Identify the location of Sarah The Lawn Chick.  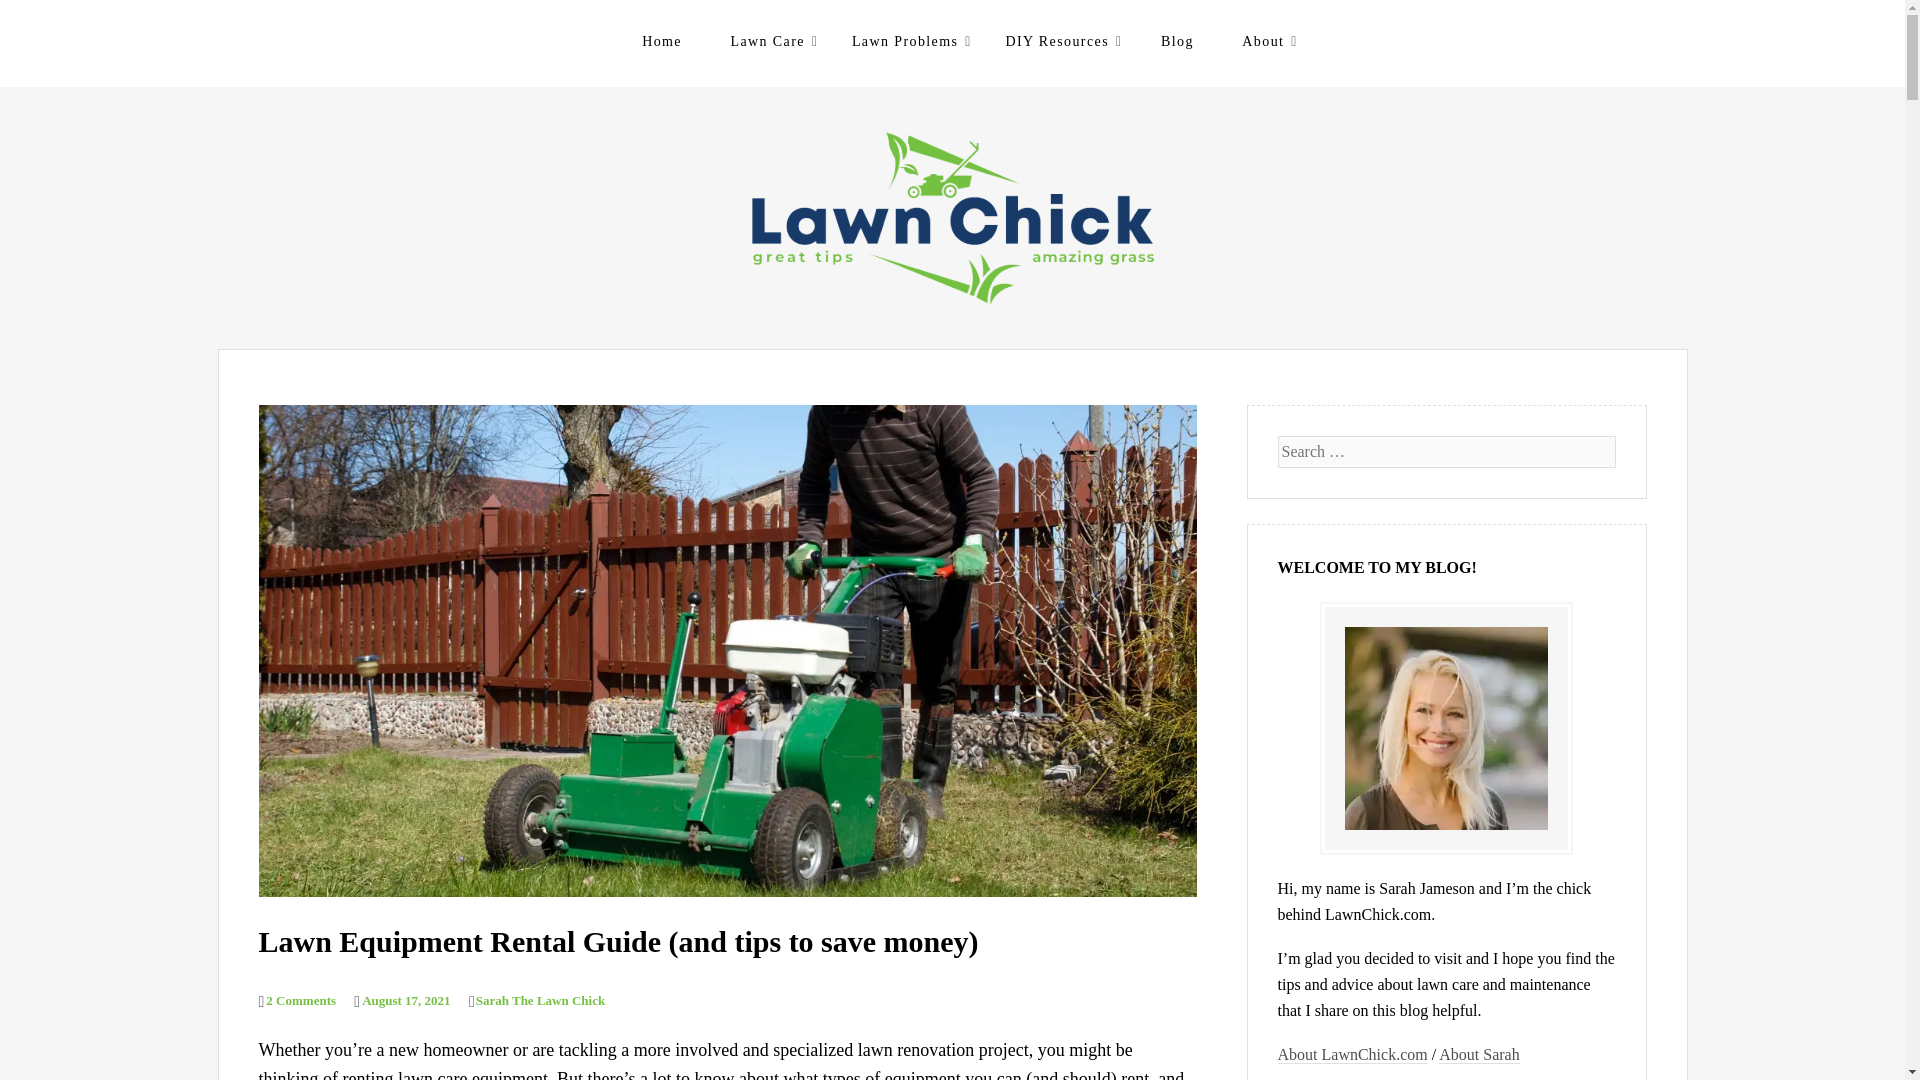
(536, 1000).